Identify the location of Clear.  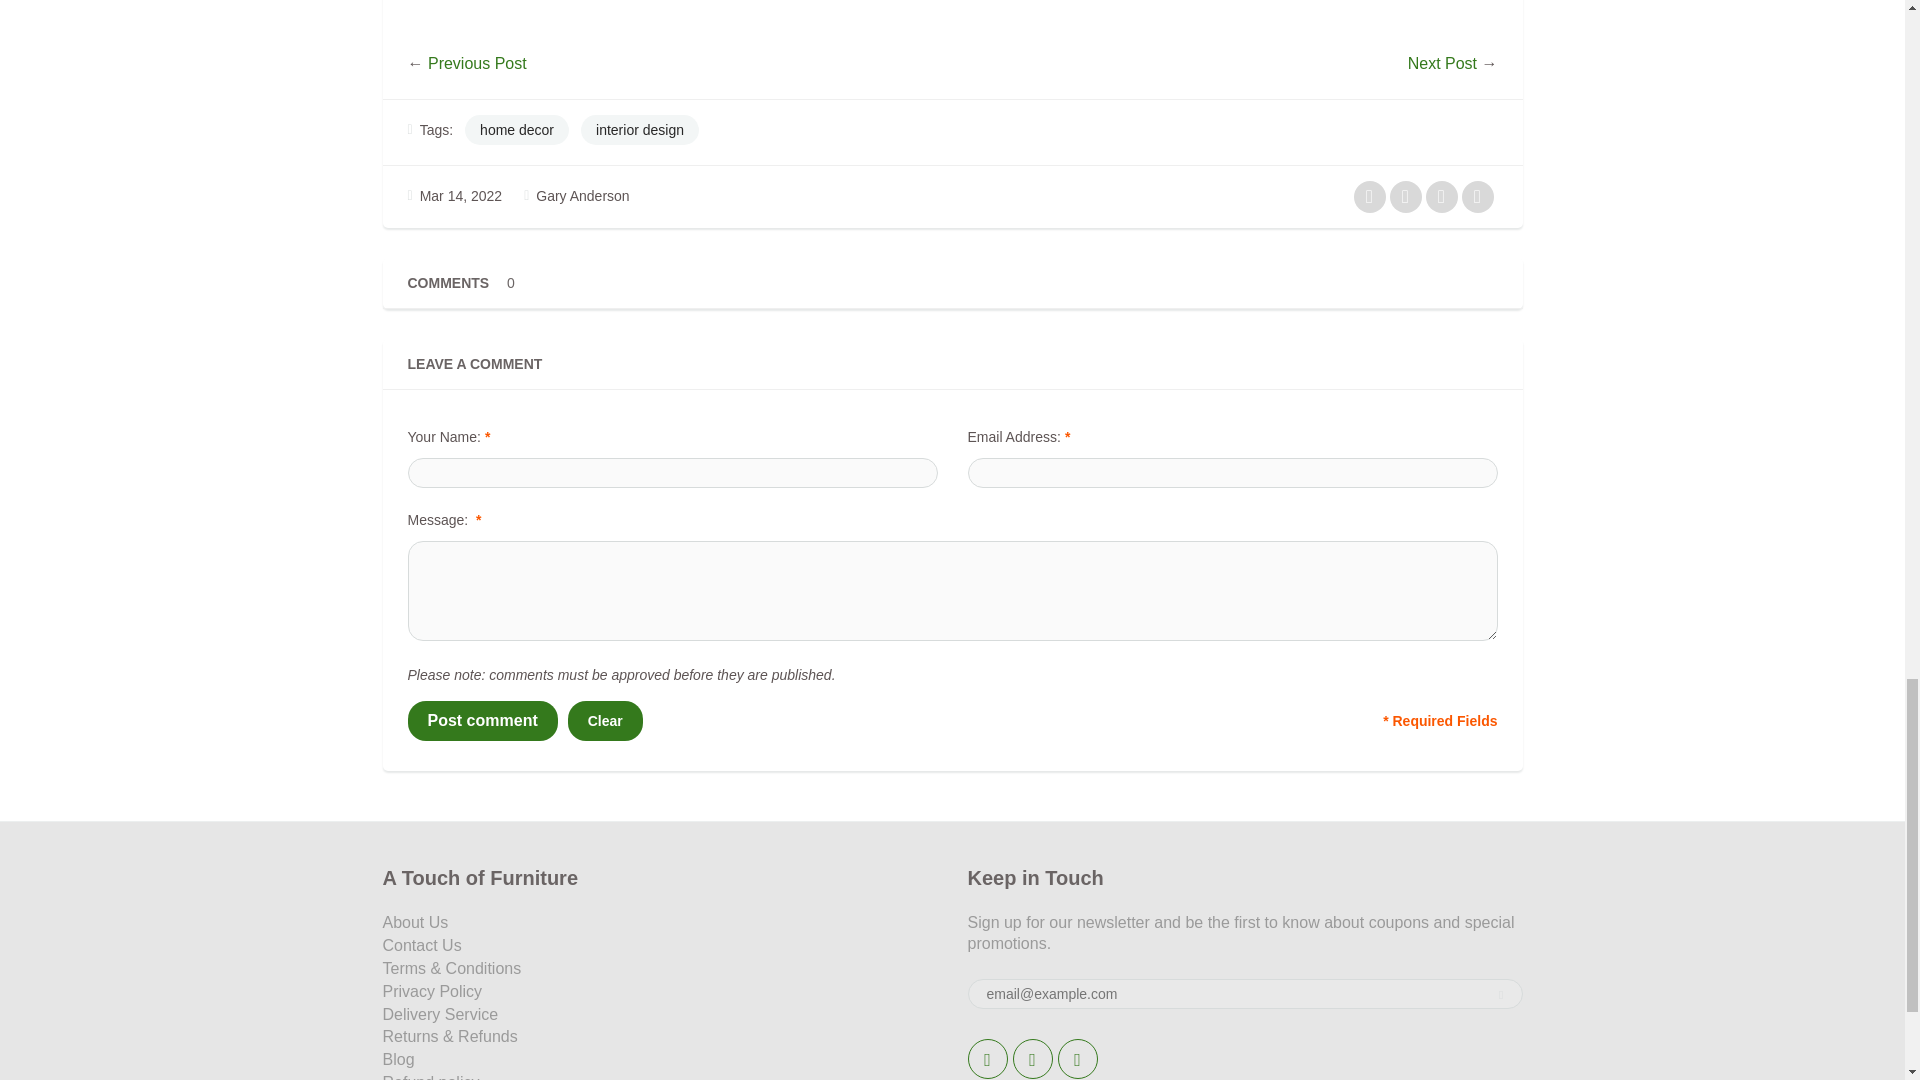
(606, 720).